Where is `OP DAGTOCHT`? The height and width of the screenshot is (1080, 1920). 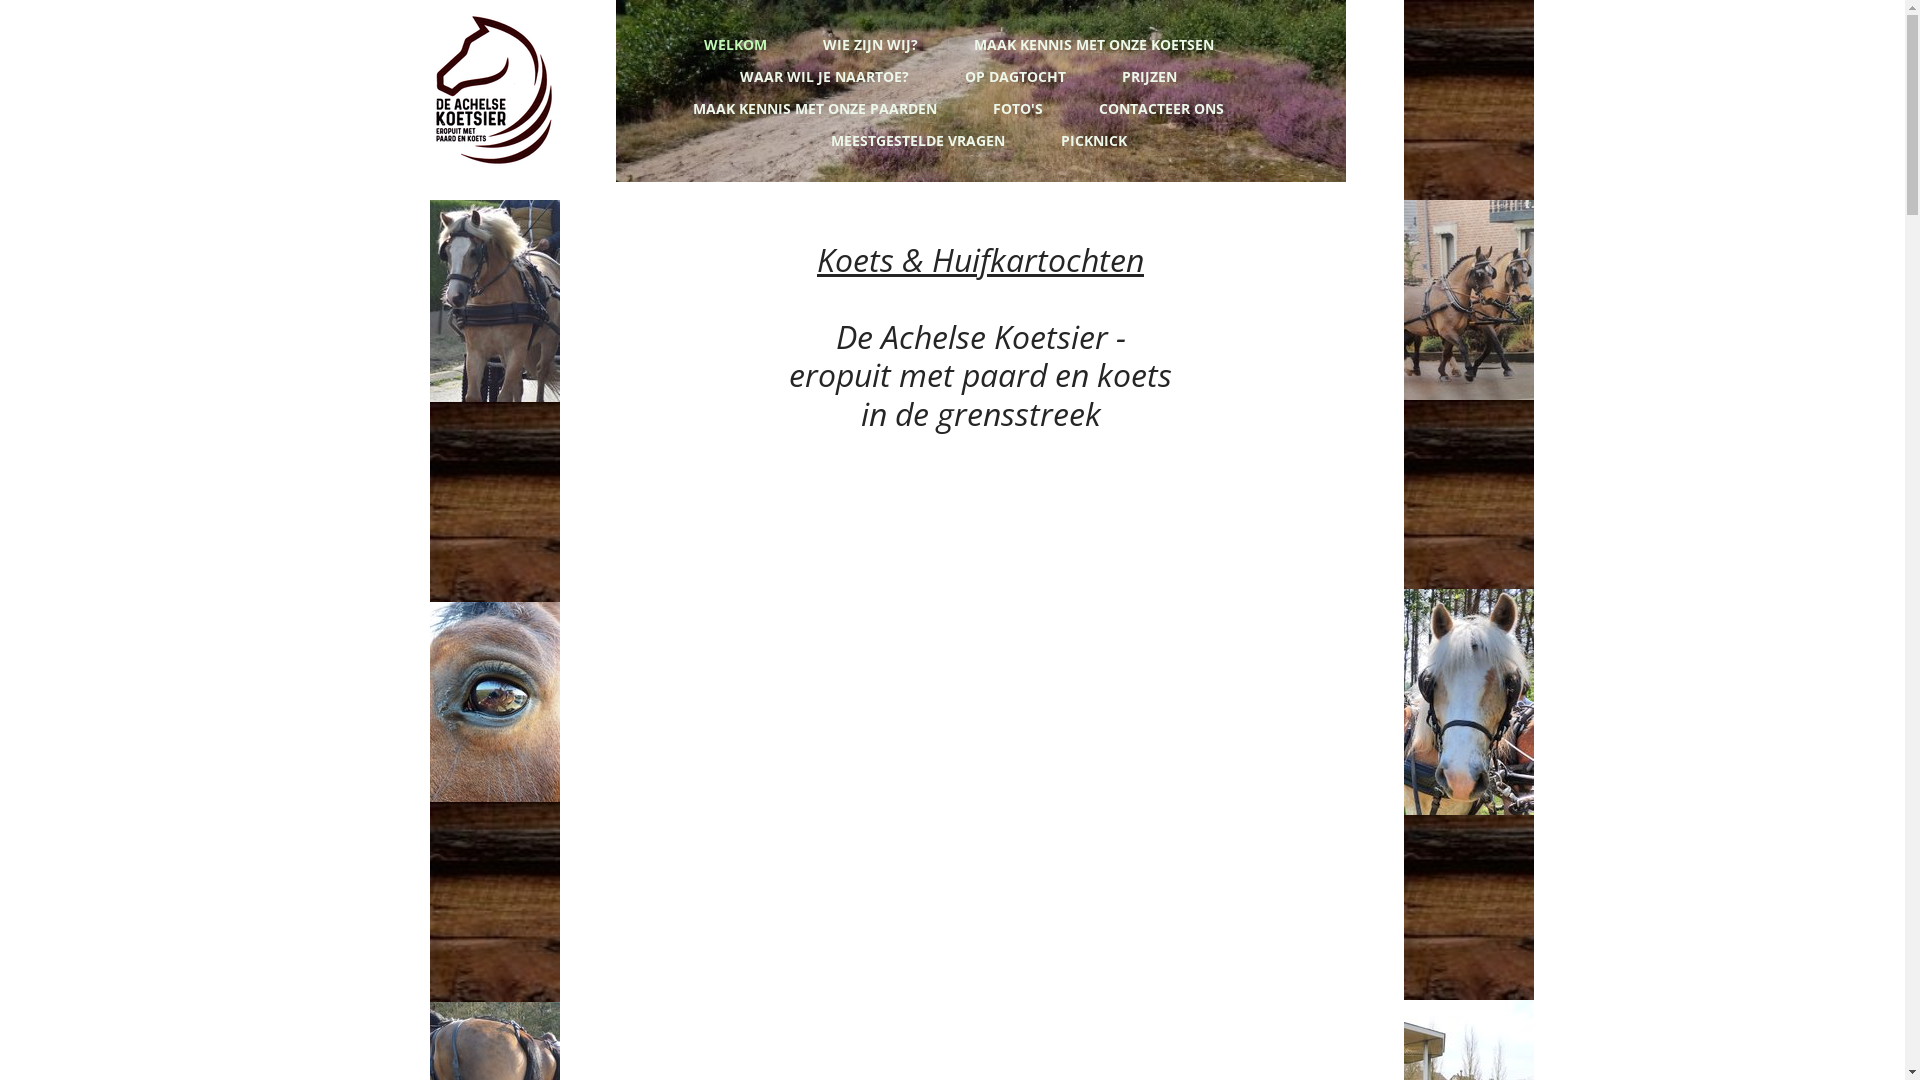
OP DAGTOCHT is located at coordinates (1018, 75).